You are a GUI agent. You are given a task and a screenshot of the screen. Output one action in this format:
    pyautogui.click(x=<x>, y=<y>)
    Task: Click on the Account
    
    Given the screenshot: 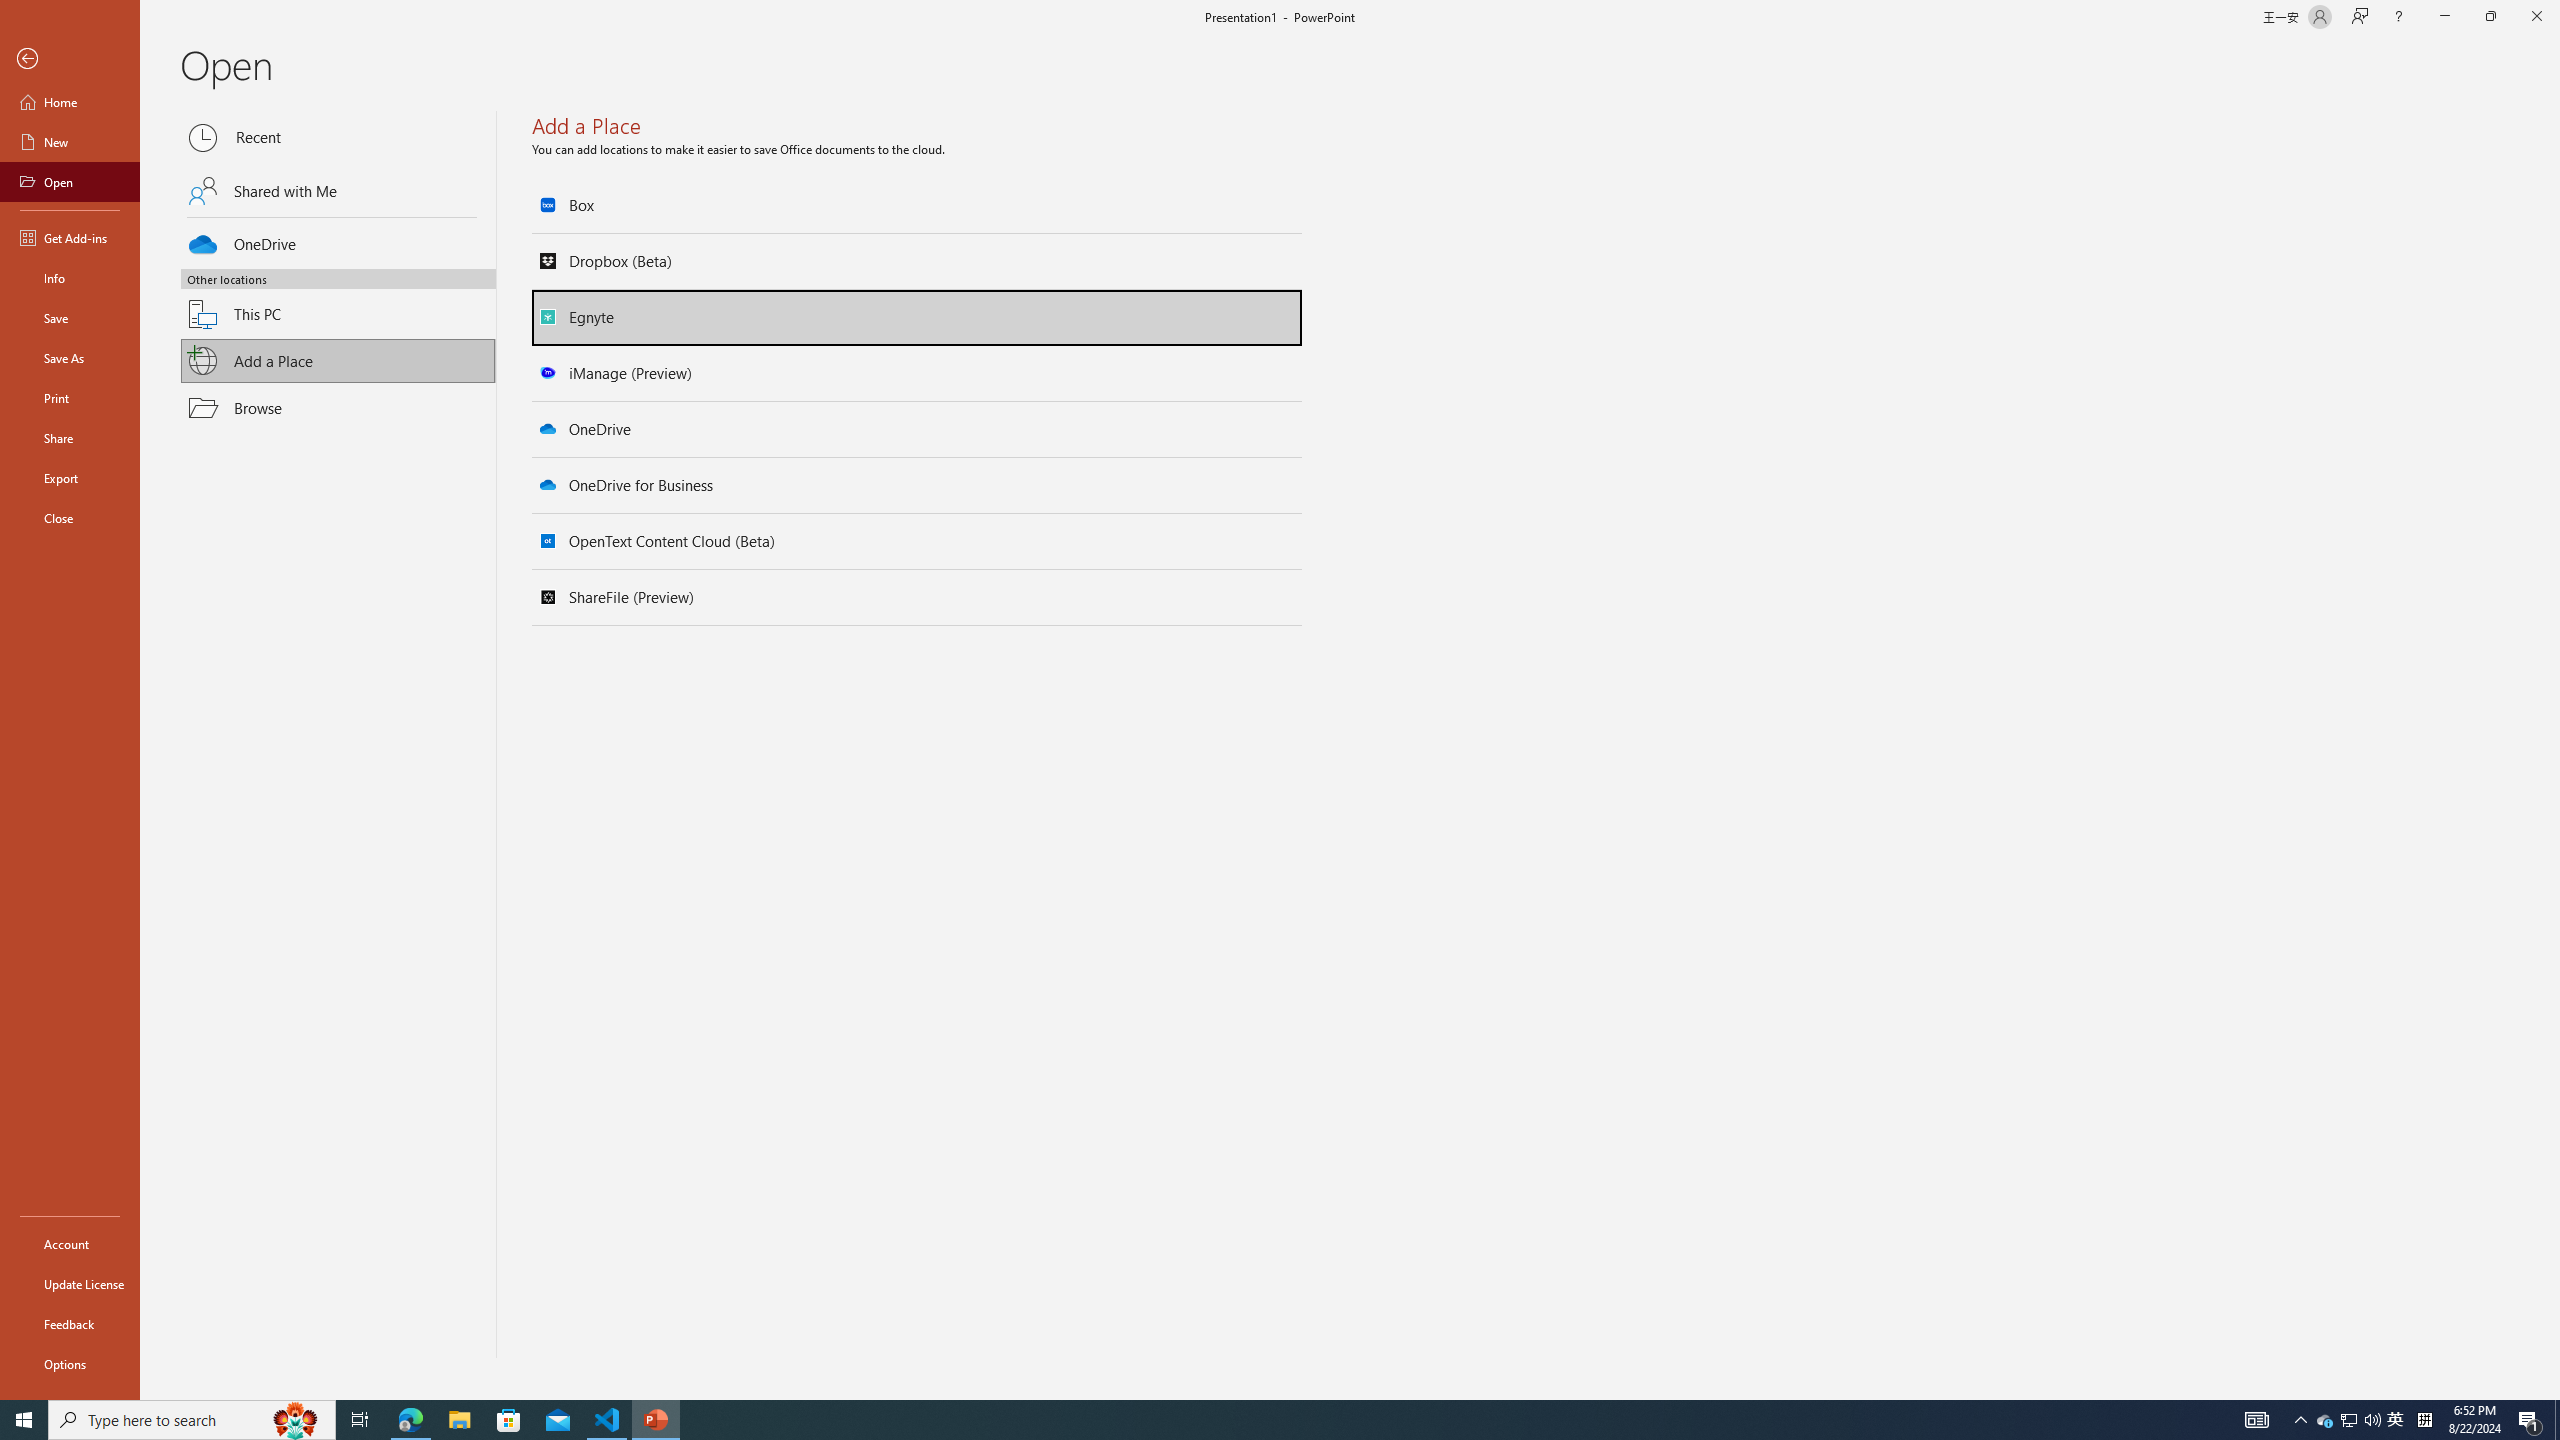 What is the action you would take?
    pyautogui.click(x=70, y=1244)
    